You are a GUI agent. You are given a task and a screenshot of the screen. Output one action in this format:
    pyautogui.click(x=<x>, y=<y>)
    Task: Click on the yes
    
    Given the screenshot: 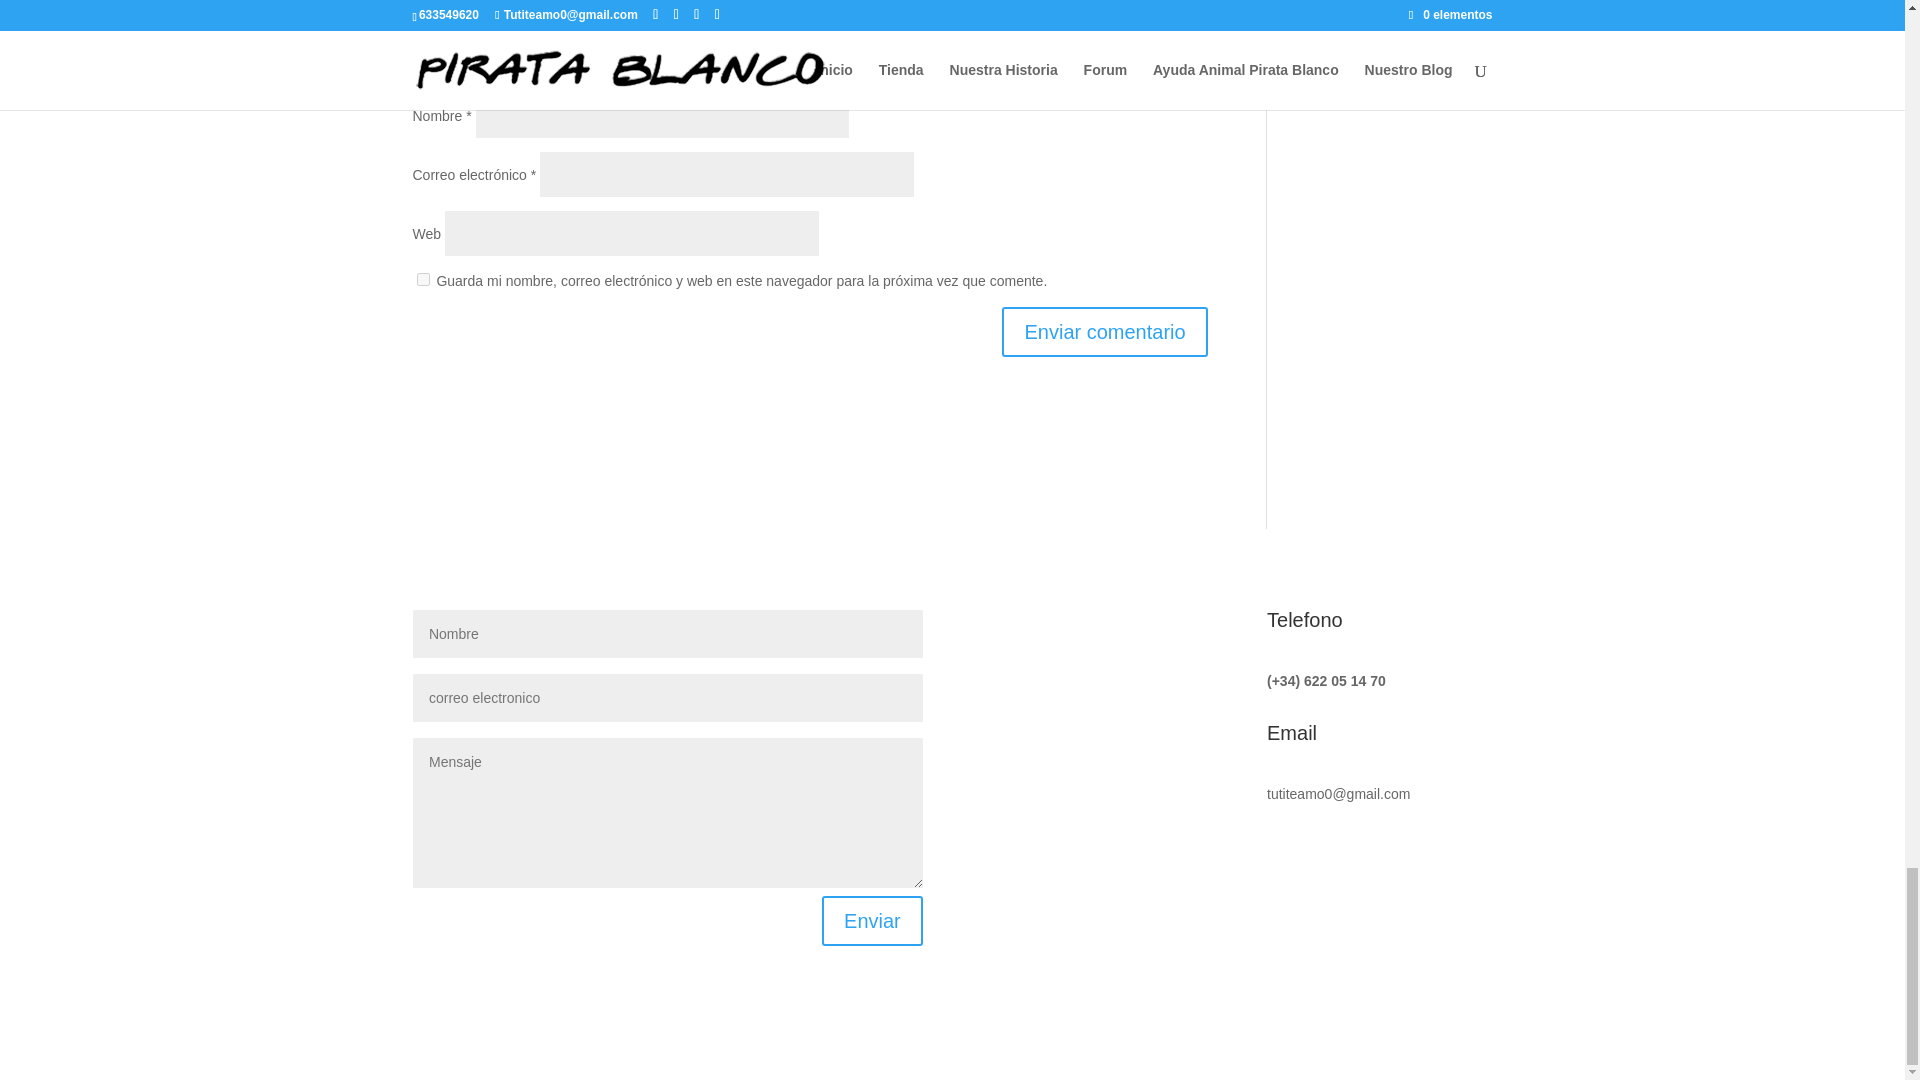 What is the action you would take?
    pyautogui.click(x=422, y=280)
    